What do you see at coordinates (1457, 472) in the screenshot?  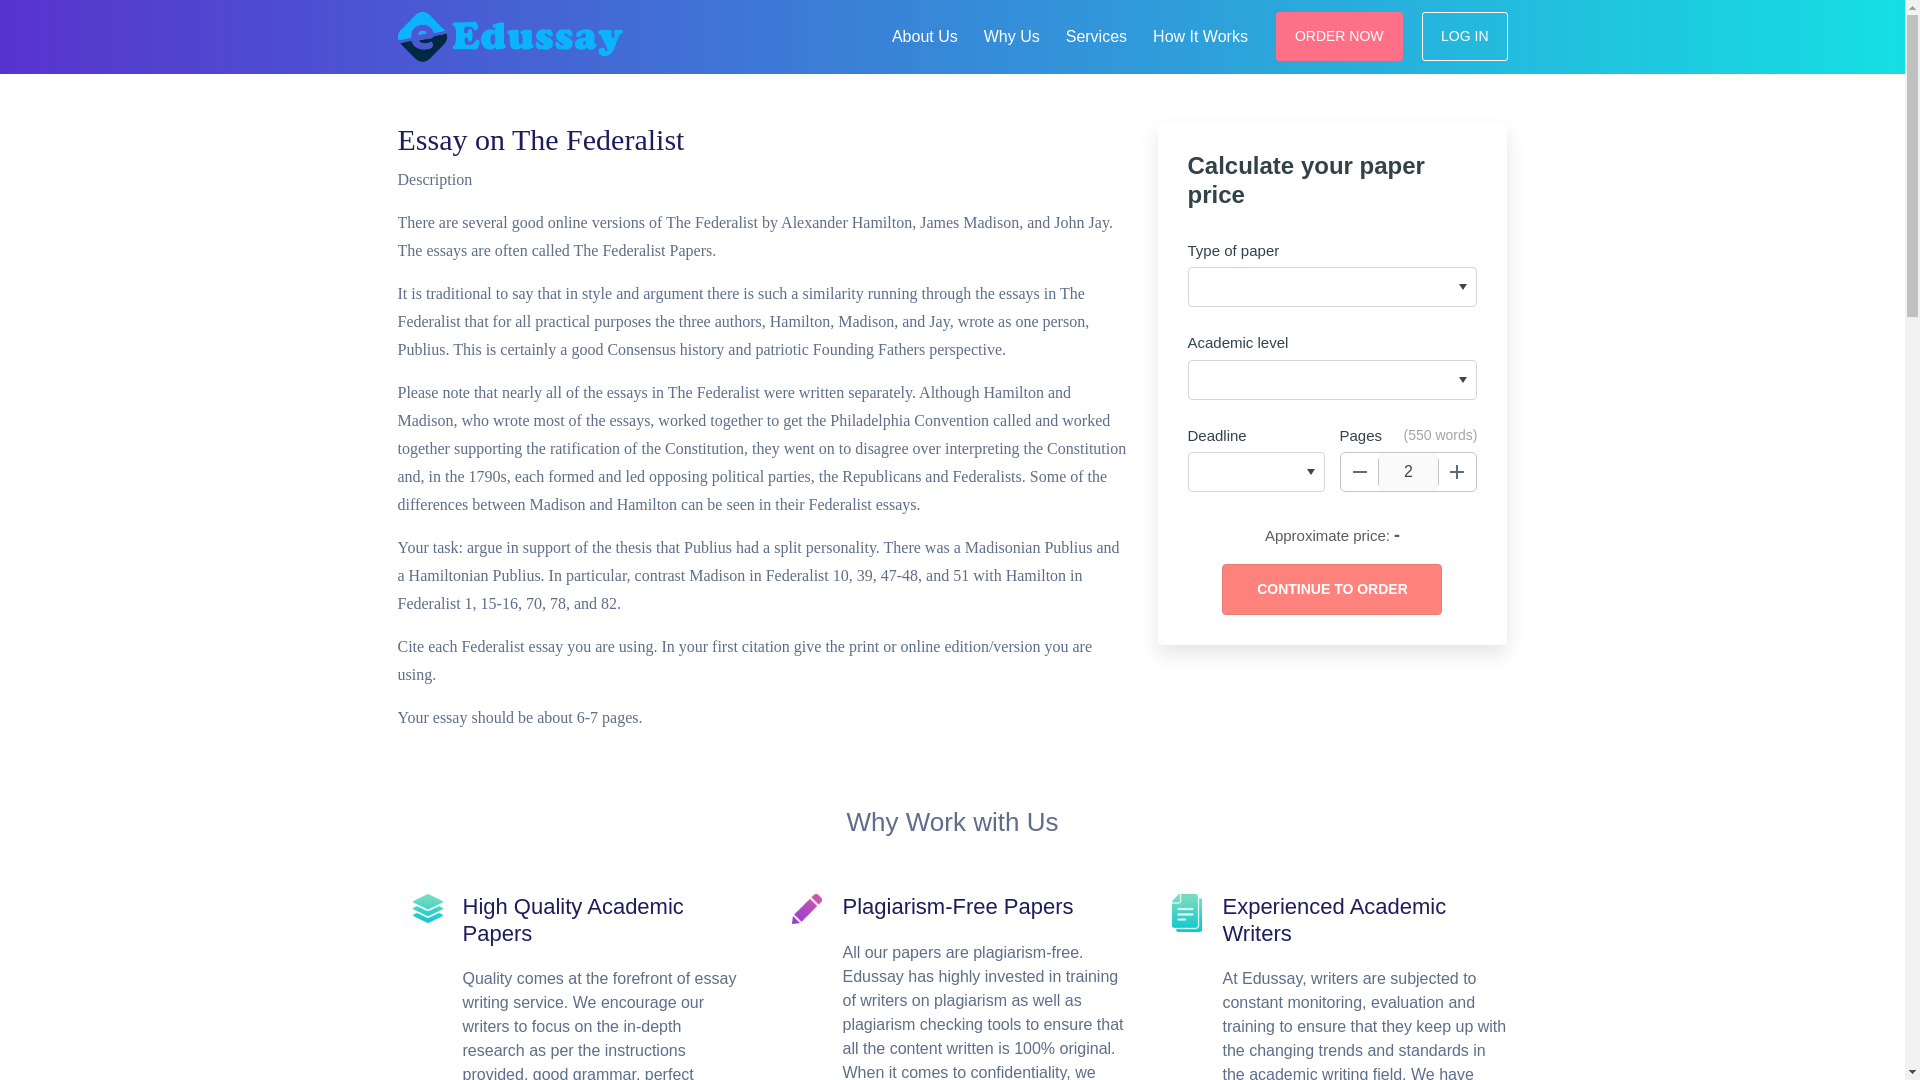 I see `Increase` at bounding box center [1457, 472].